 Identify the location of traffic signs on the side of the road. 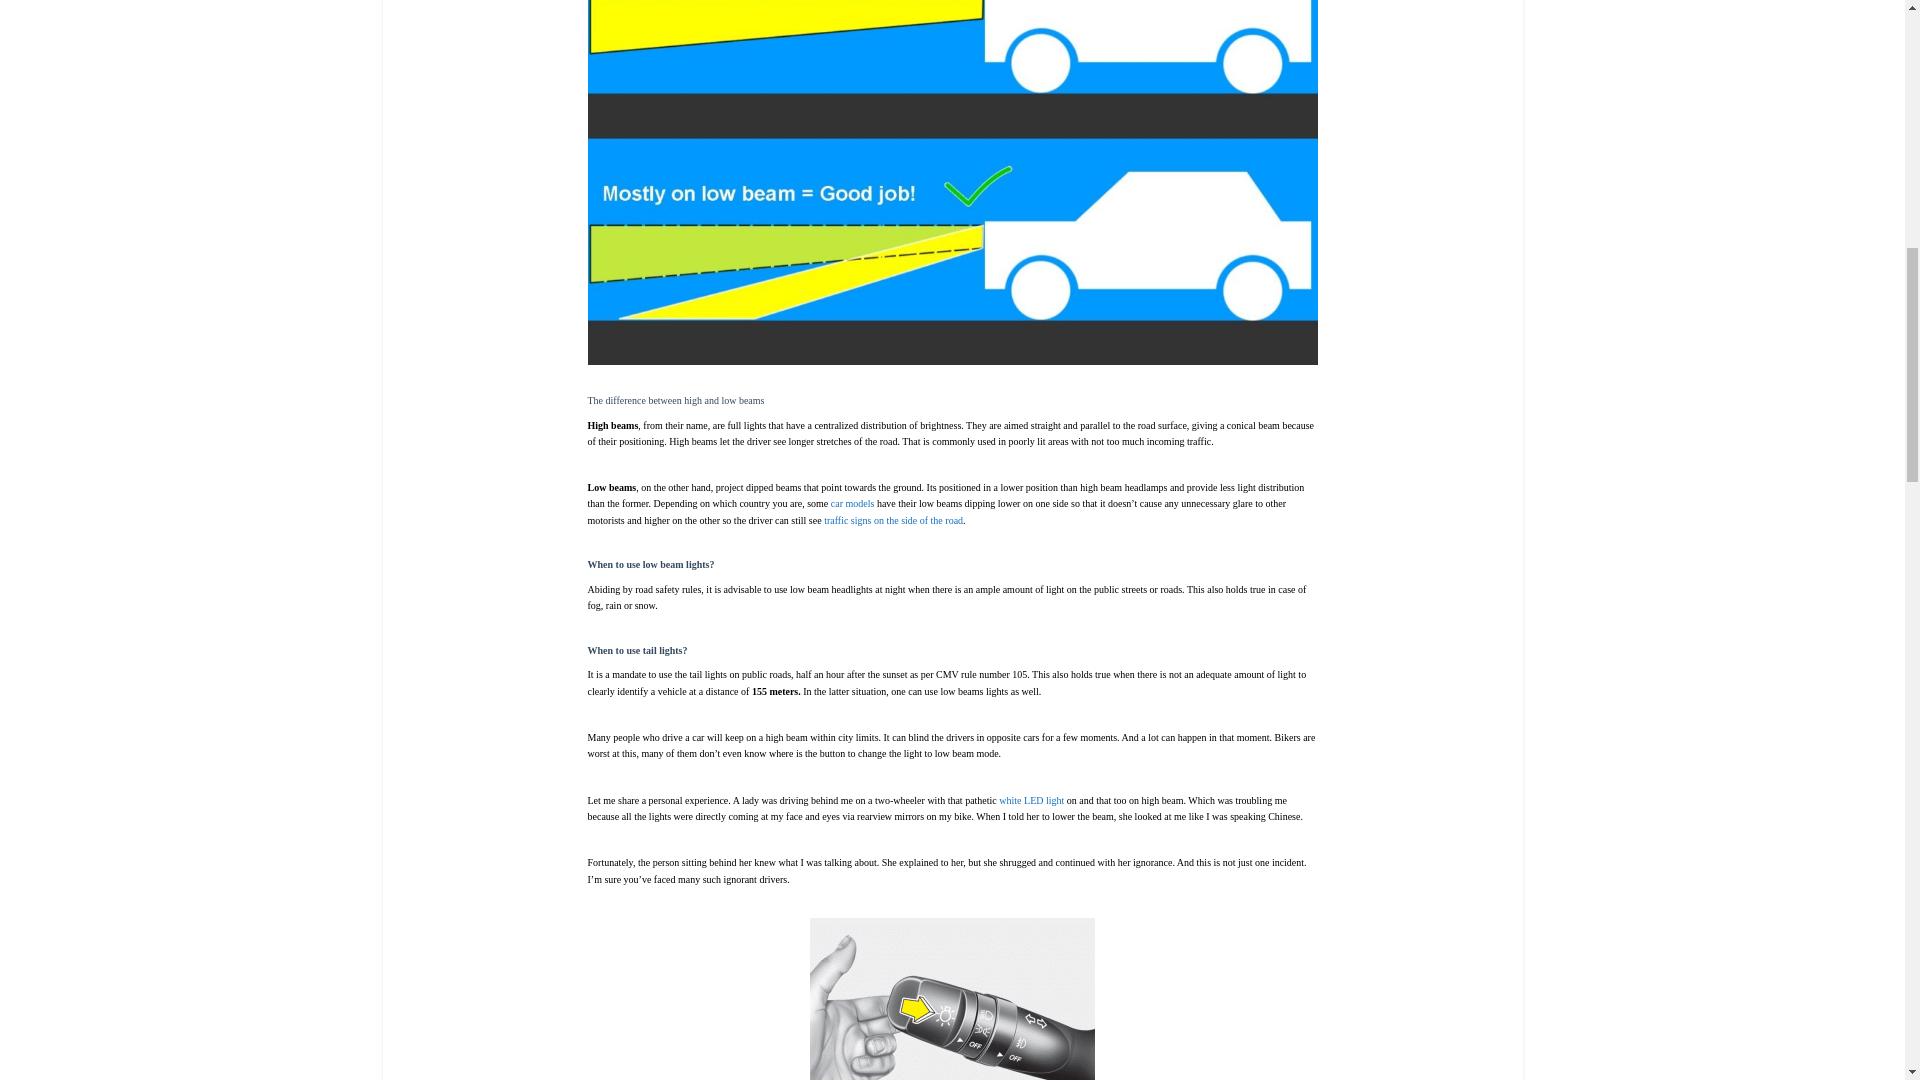
(893, 520).